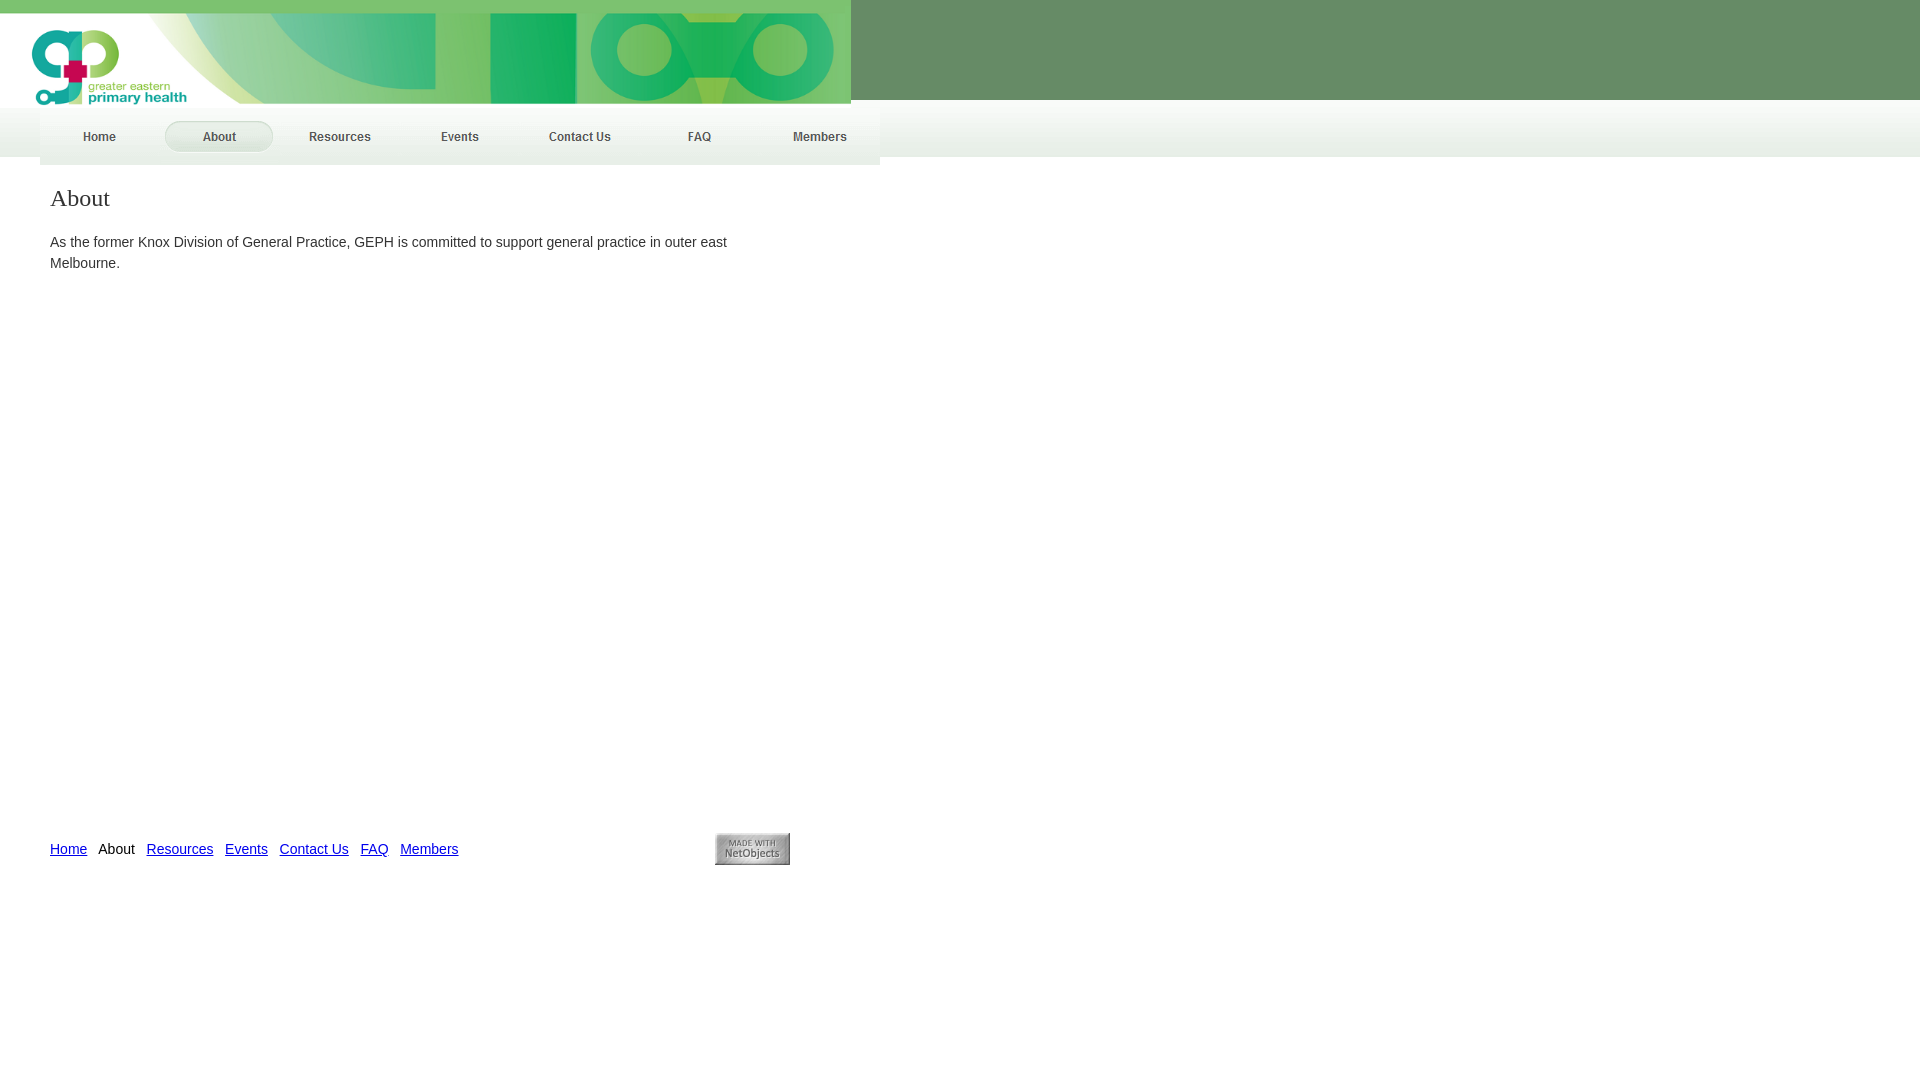 This screenshot has width=1920, height=1080. I want to click on Contact Us, so click(314, 849).